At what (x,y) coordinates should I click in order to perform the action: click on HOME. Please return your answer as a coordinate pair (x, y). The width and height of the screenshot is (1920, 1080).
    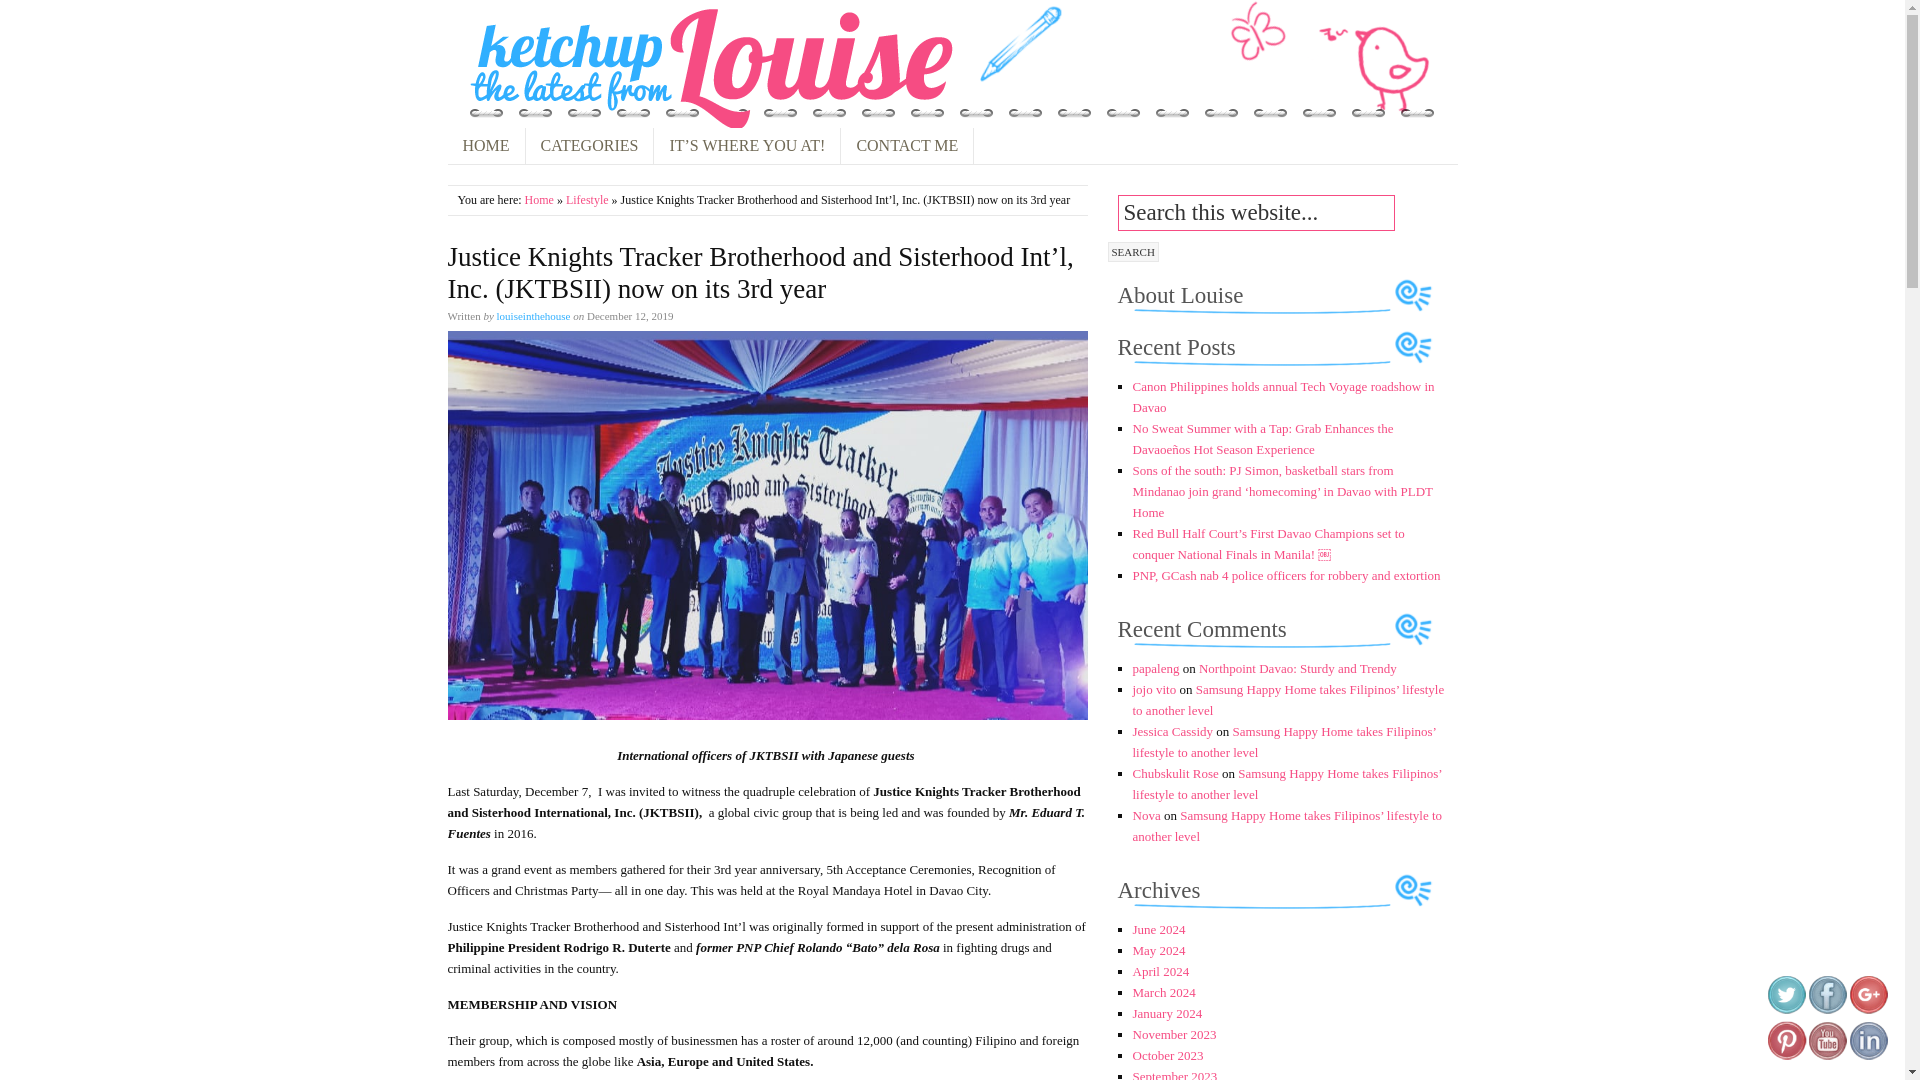
    Looking at the image, I should click on (486, 146).